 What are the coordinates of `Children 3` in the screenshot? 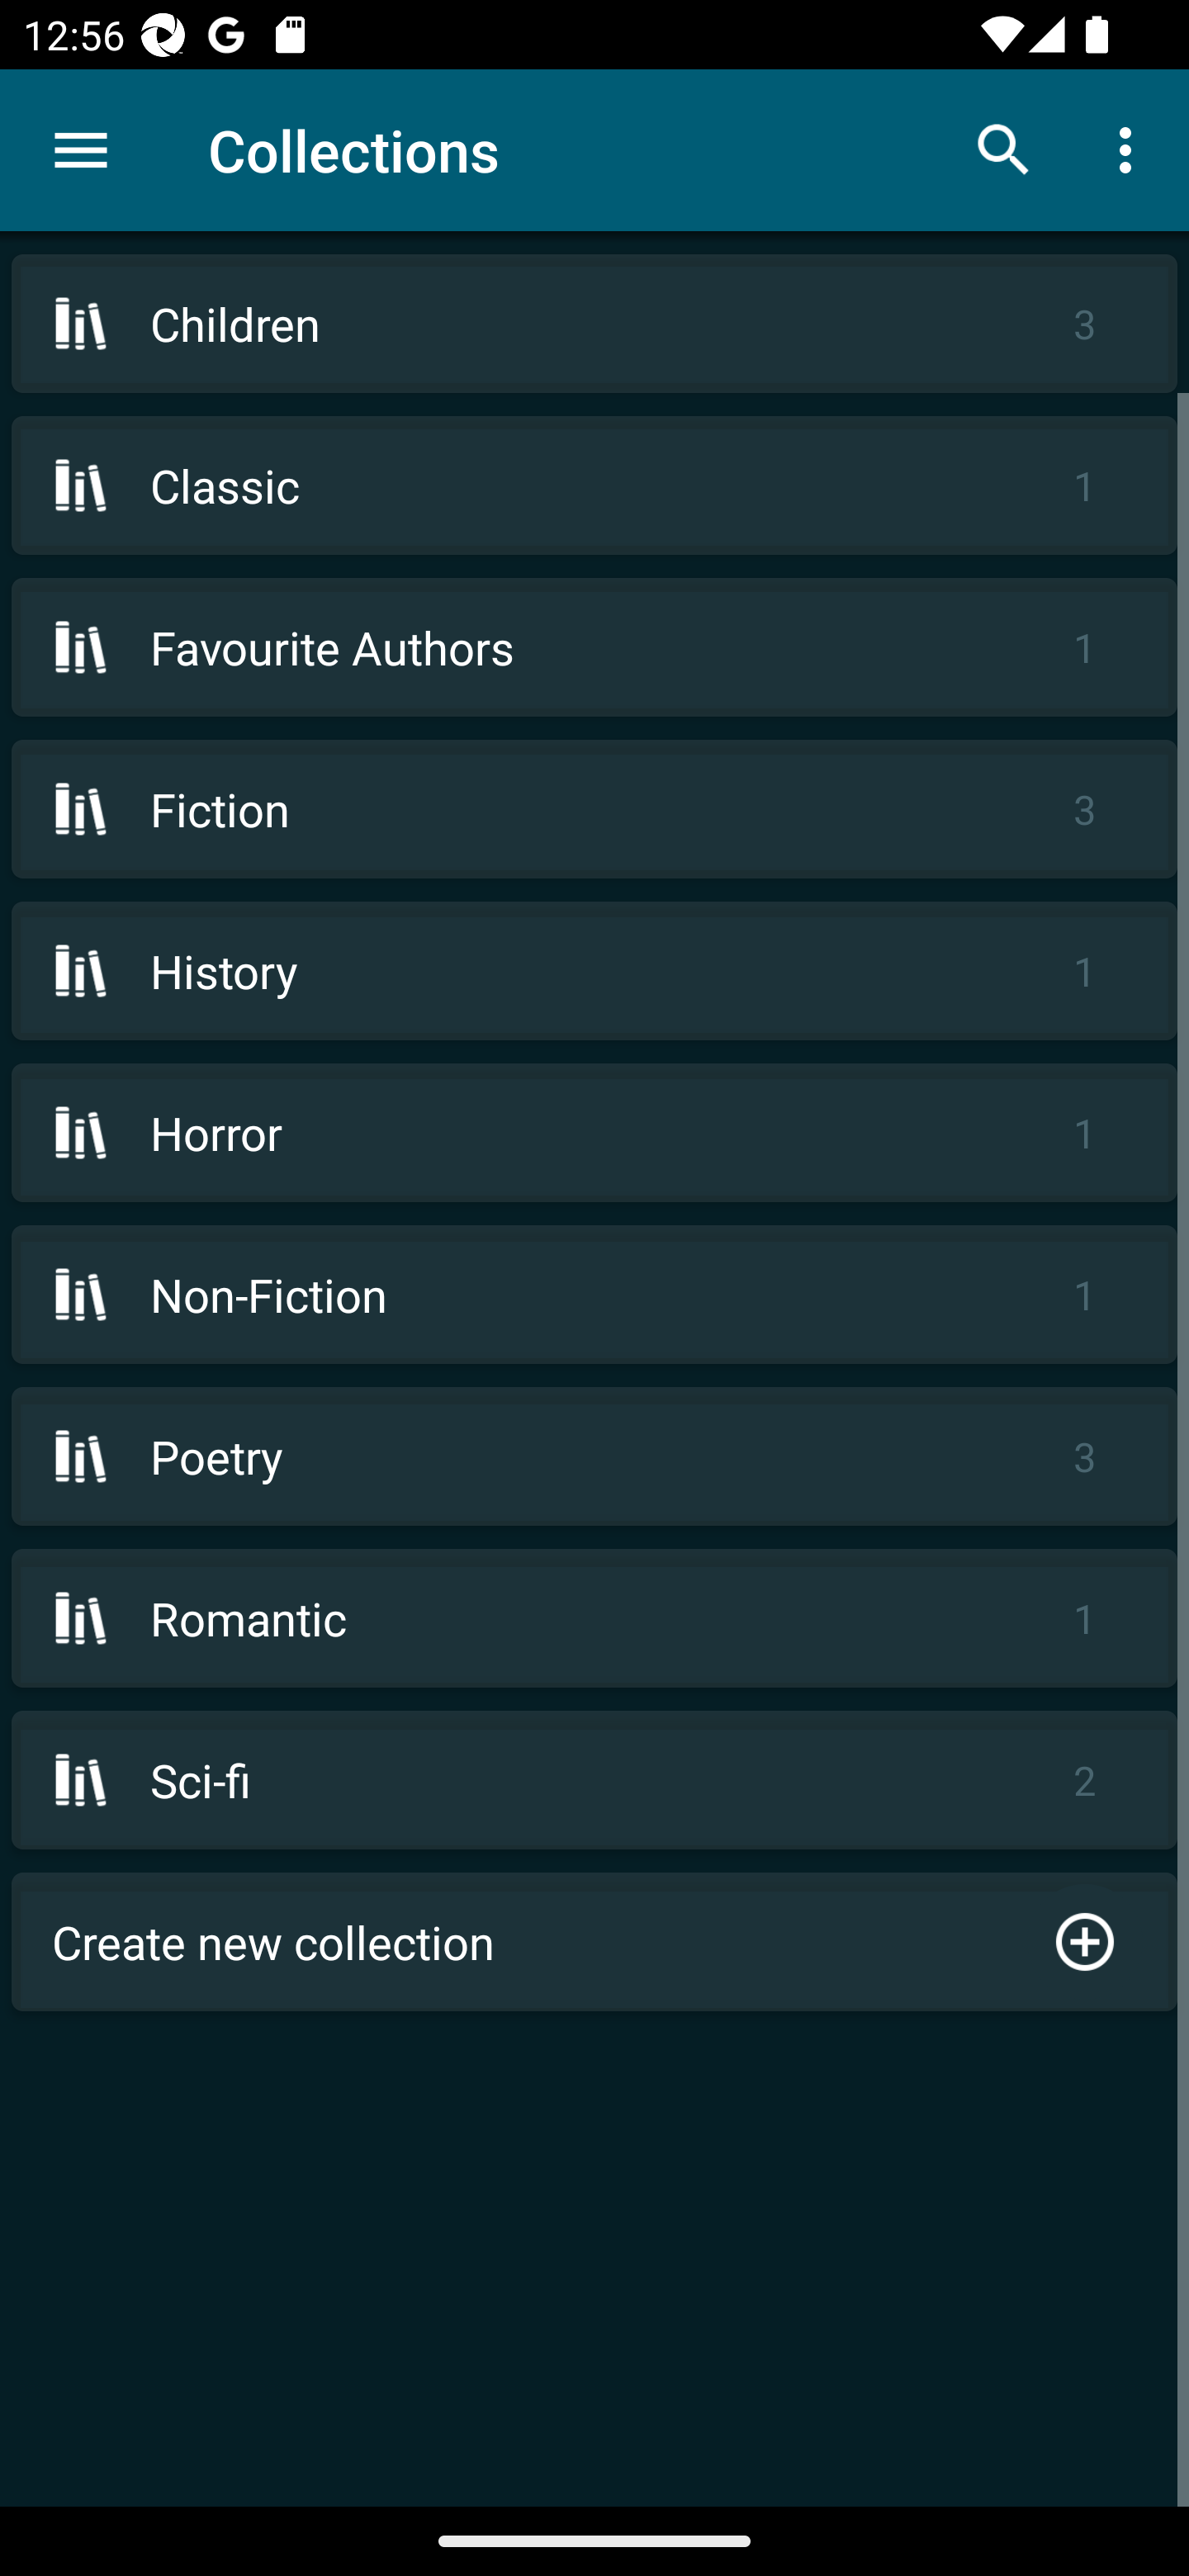 It's located at (594, 324).